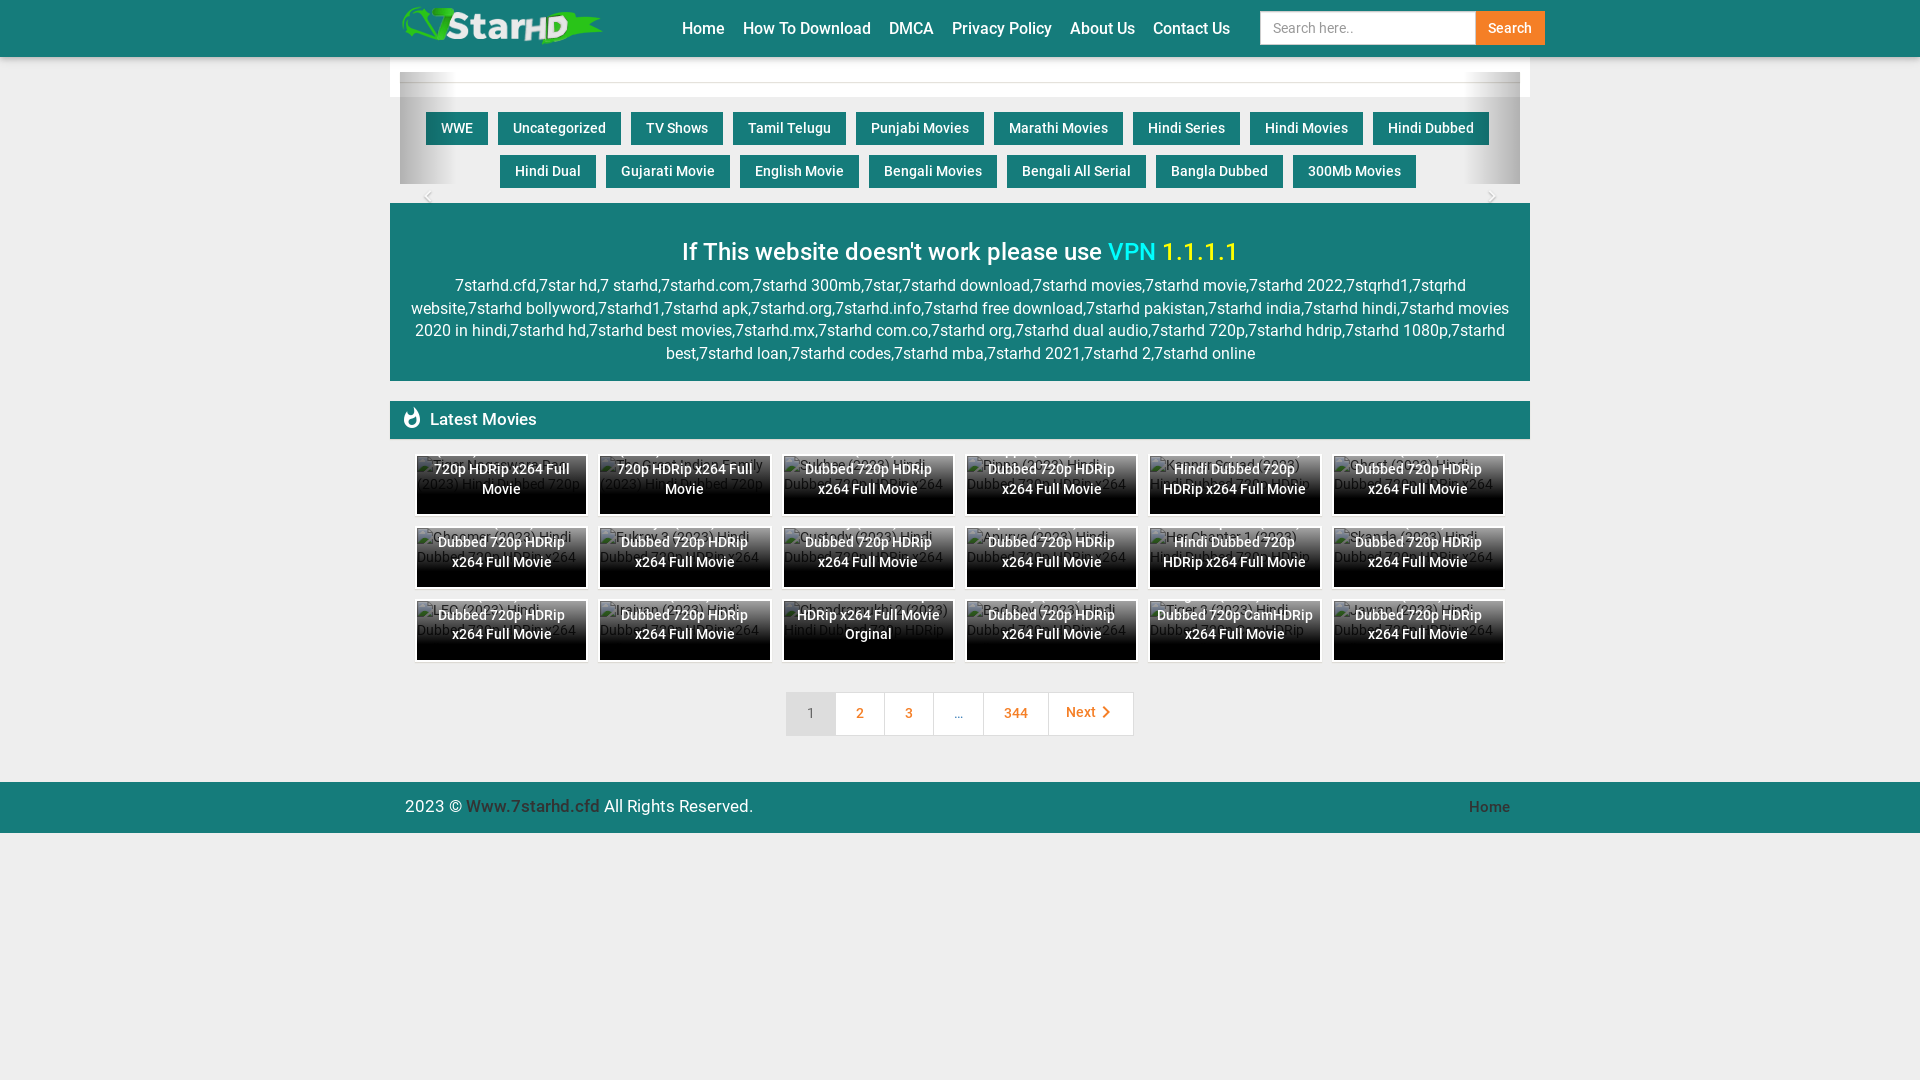 The width and height of the screenshot is (1920, 1080). What do you see at coordinates (1234, 470) in the screenshot?
I see `Kannur Squad (2023) Hindi Dubbed 720p HDRip x264 Full Movie` at bounding box center [1234, 470].